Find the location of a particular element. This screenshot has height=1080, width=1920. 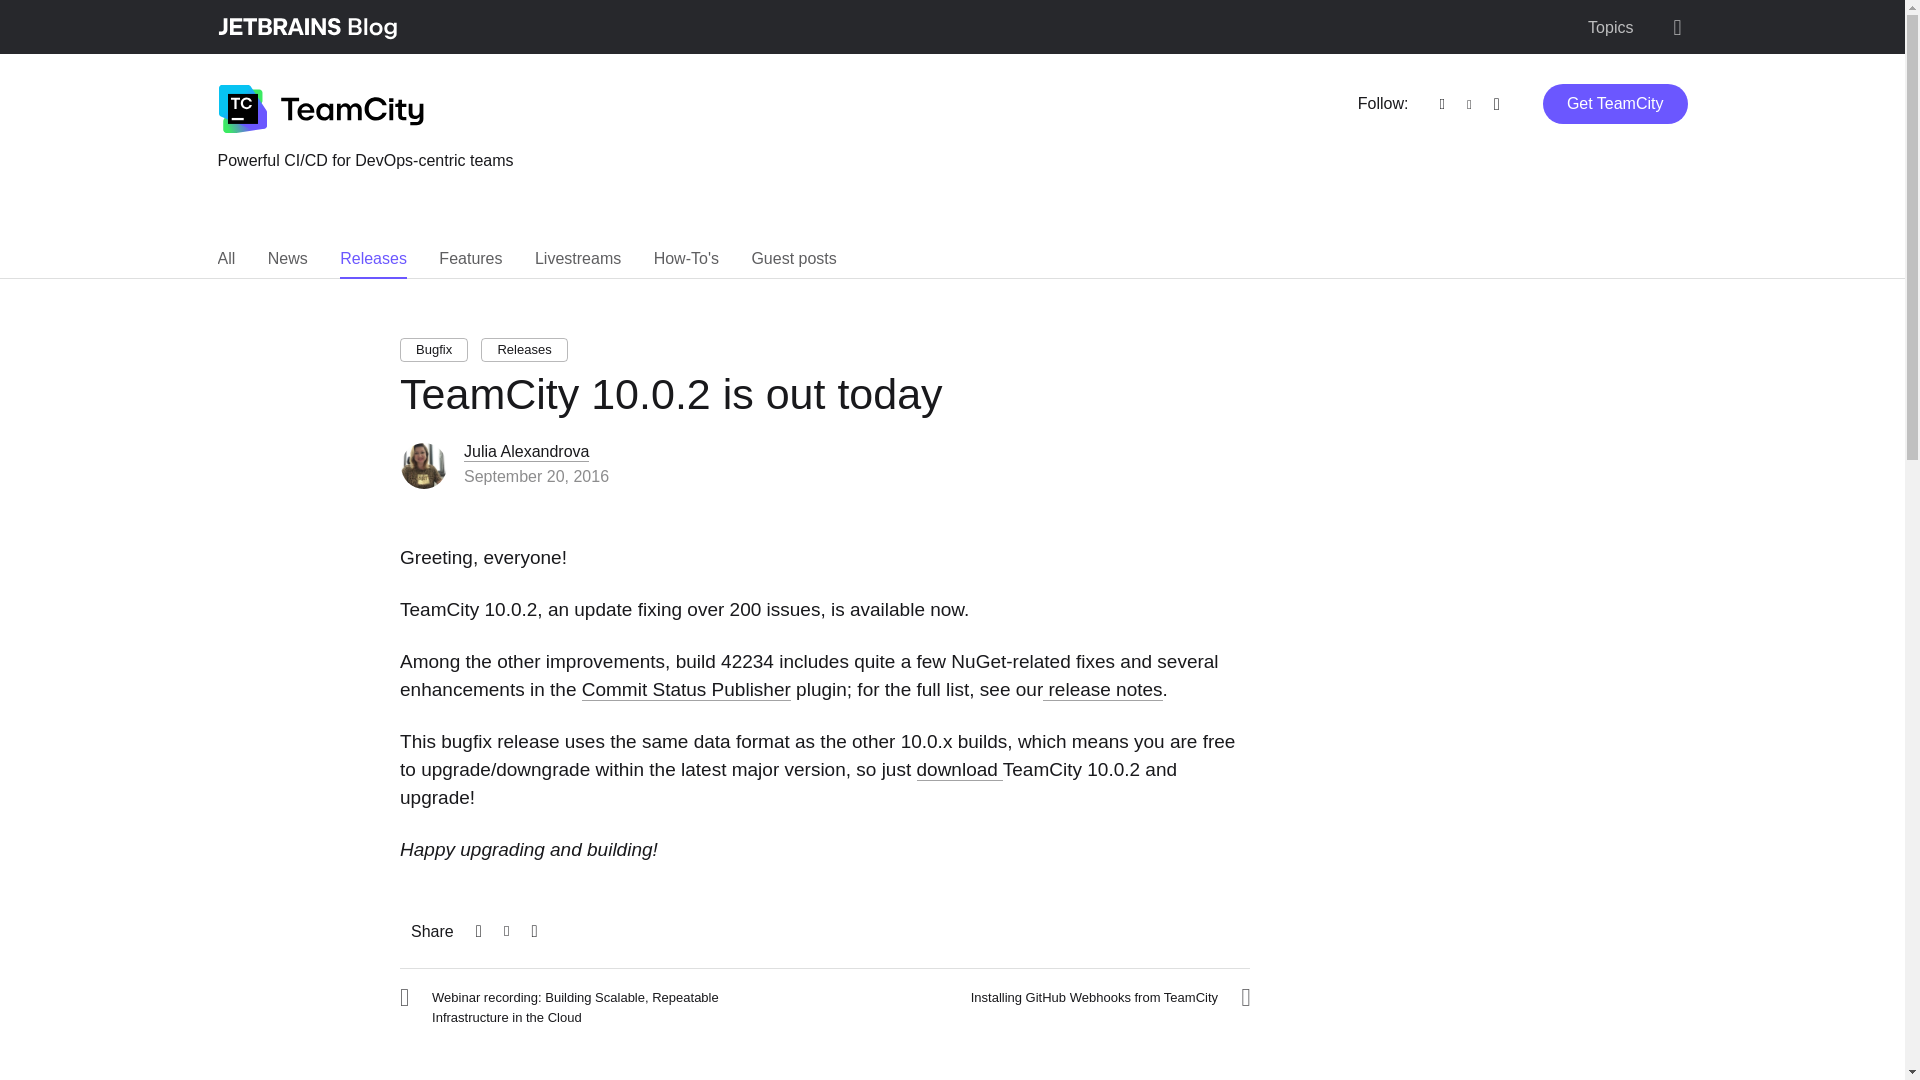

Search is located at coordinates (1676, 28).